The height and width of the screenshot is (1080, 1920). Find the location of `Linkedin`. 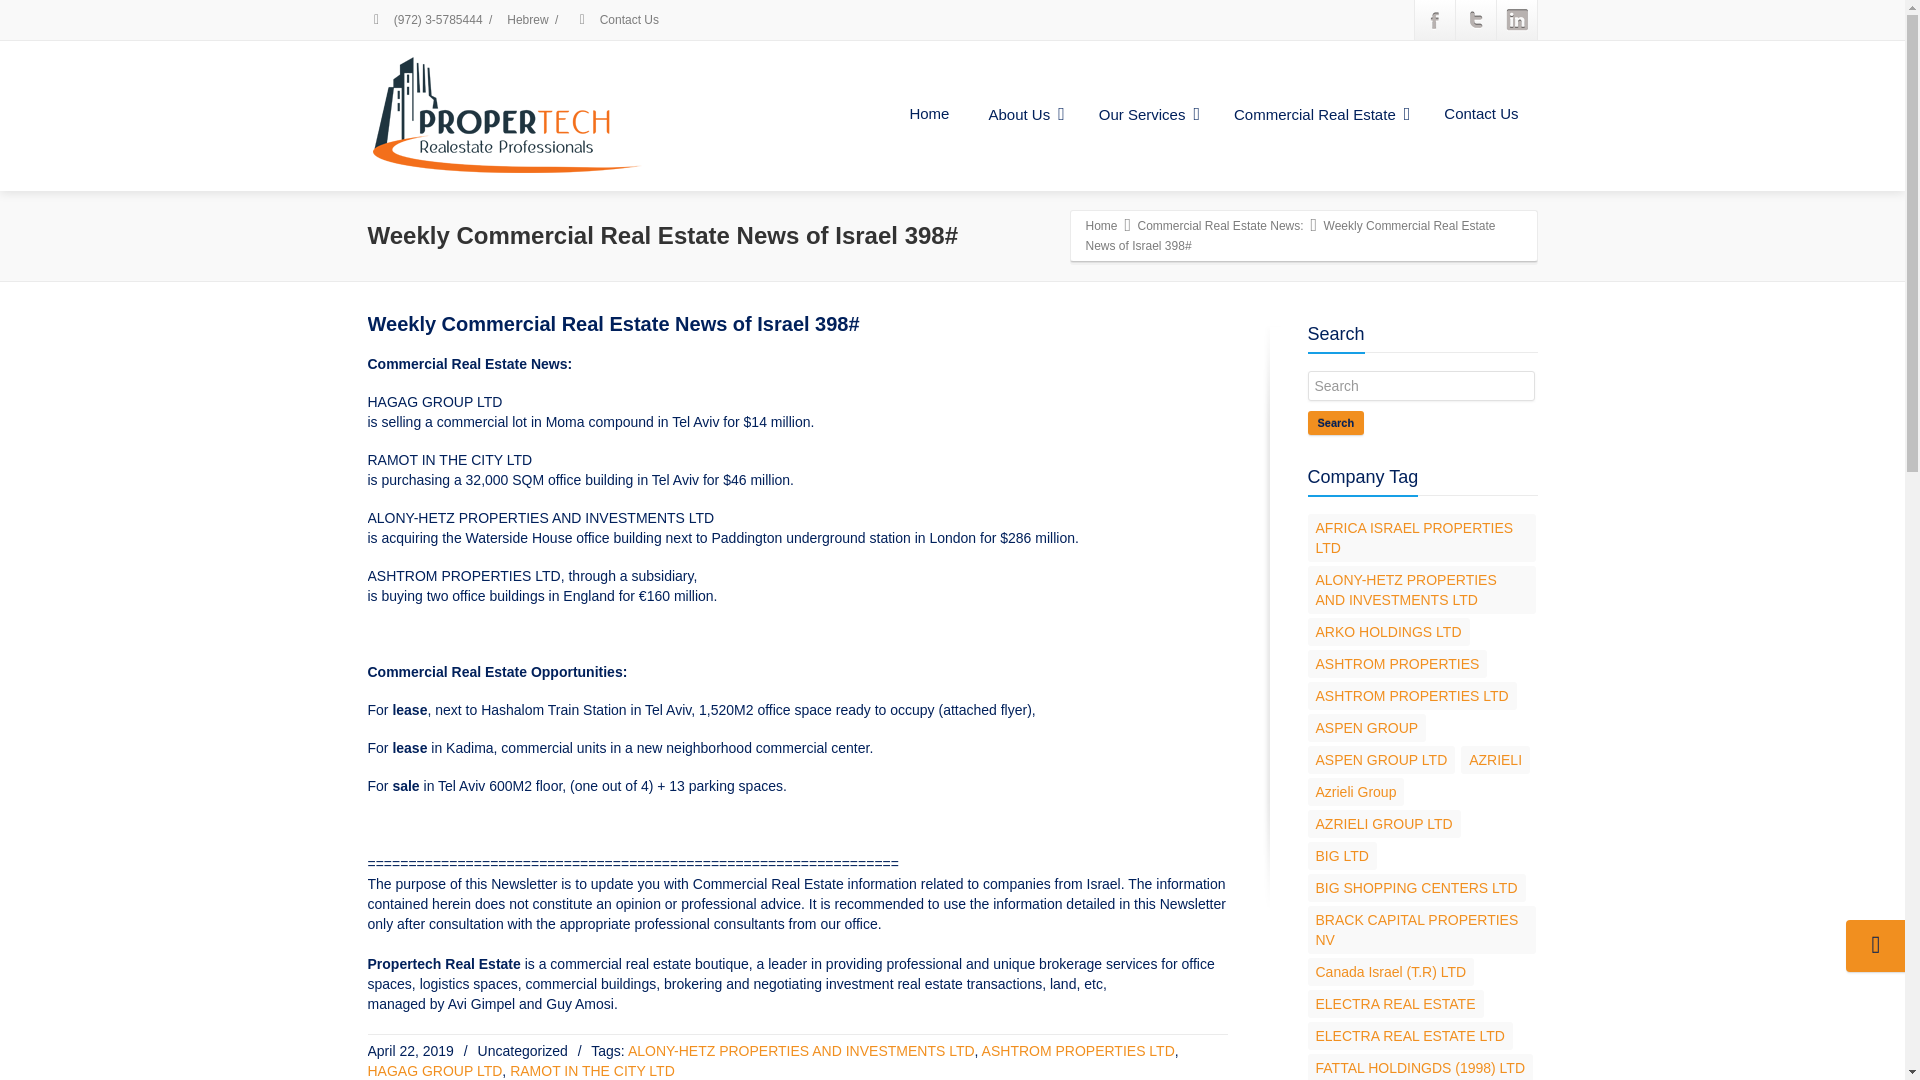

Linkedin is located at coordinates (1516, 20).